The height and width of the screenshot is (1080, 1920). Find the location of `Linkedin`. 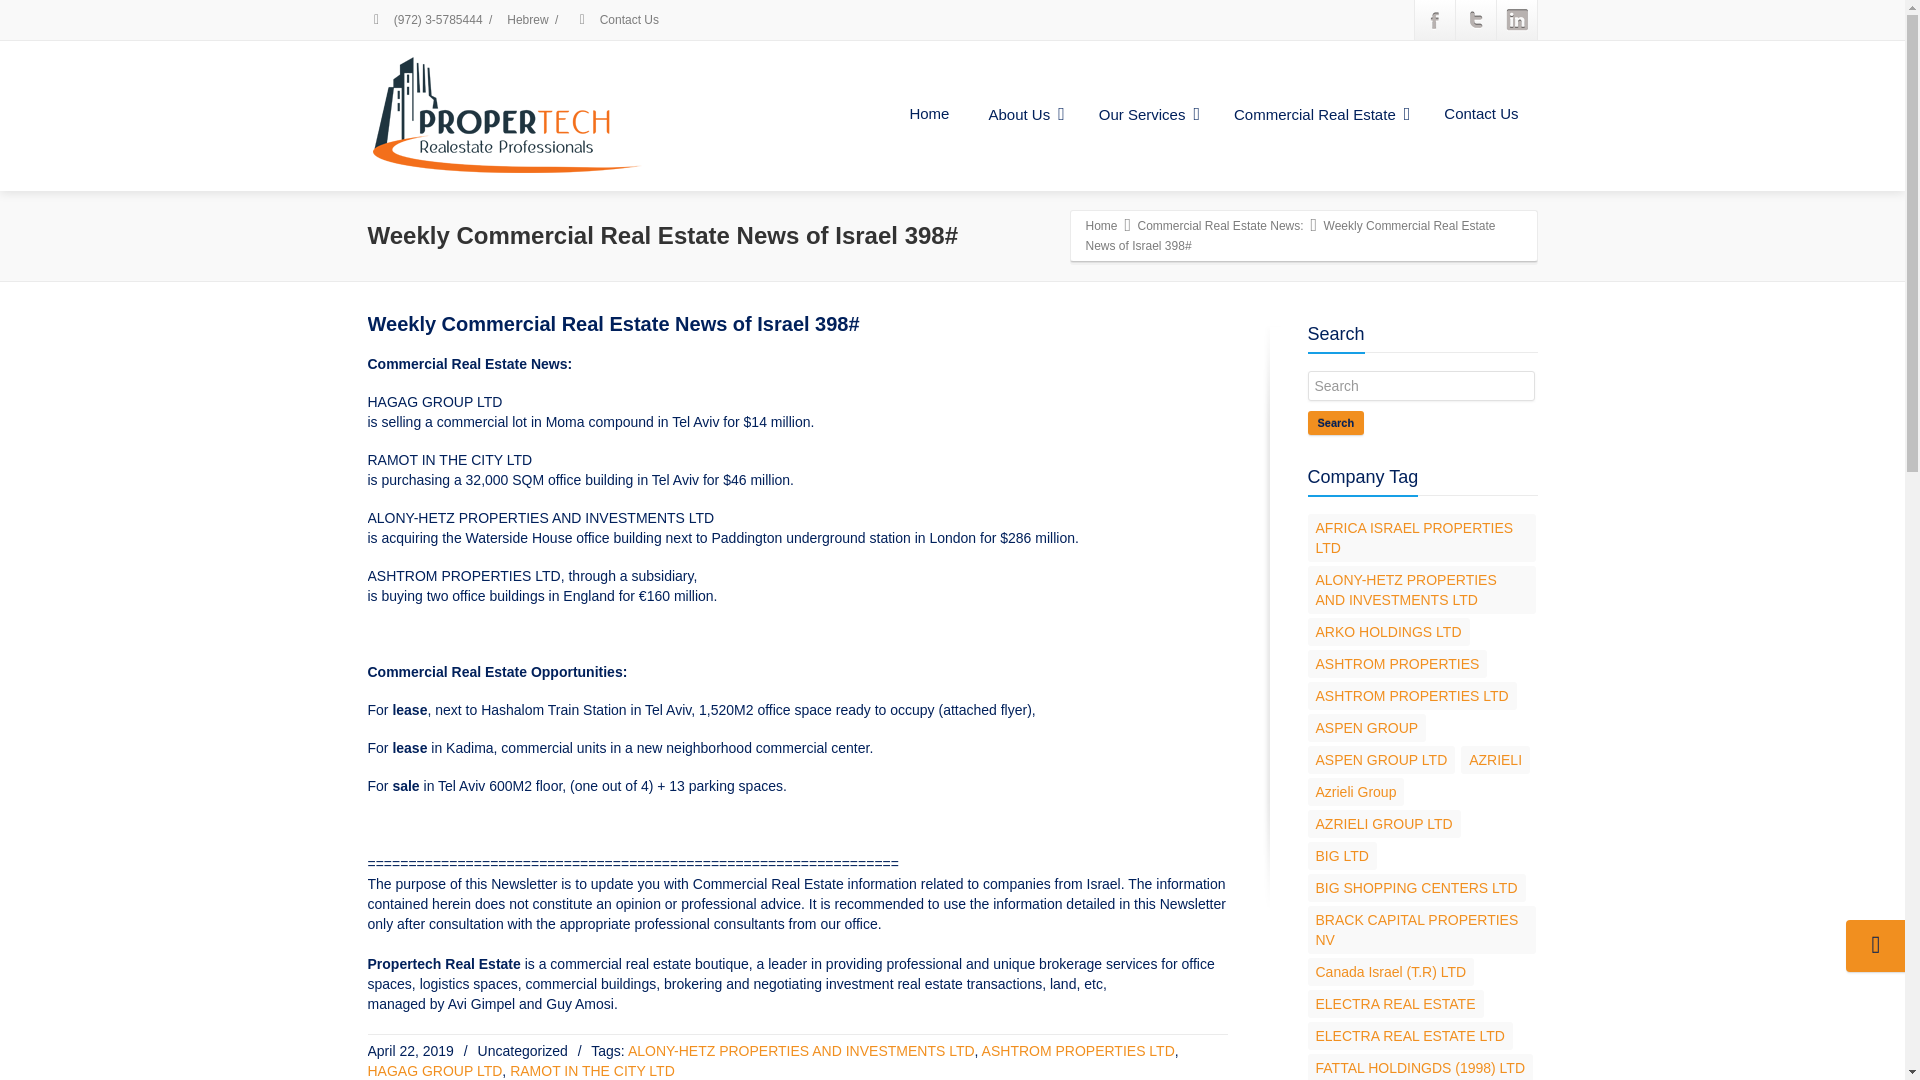

Linkedin is located at coordinates (1516, 20).